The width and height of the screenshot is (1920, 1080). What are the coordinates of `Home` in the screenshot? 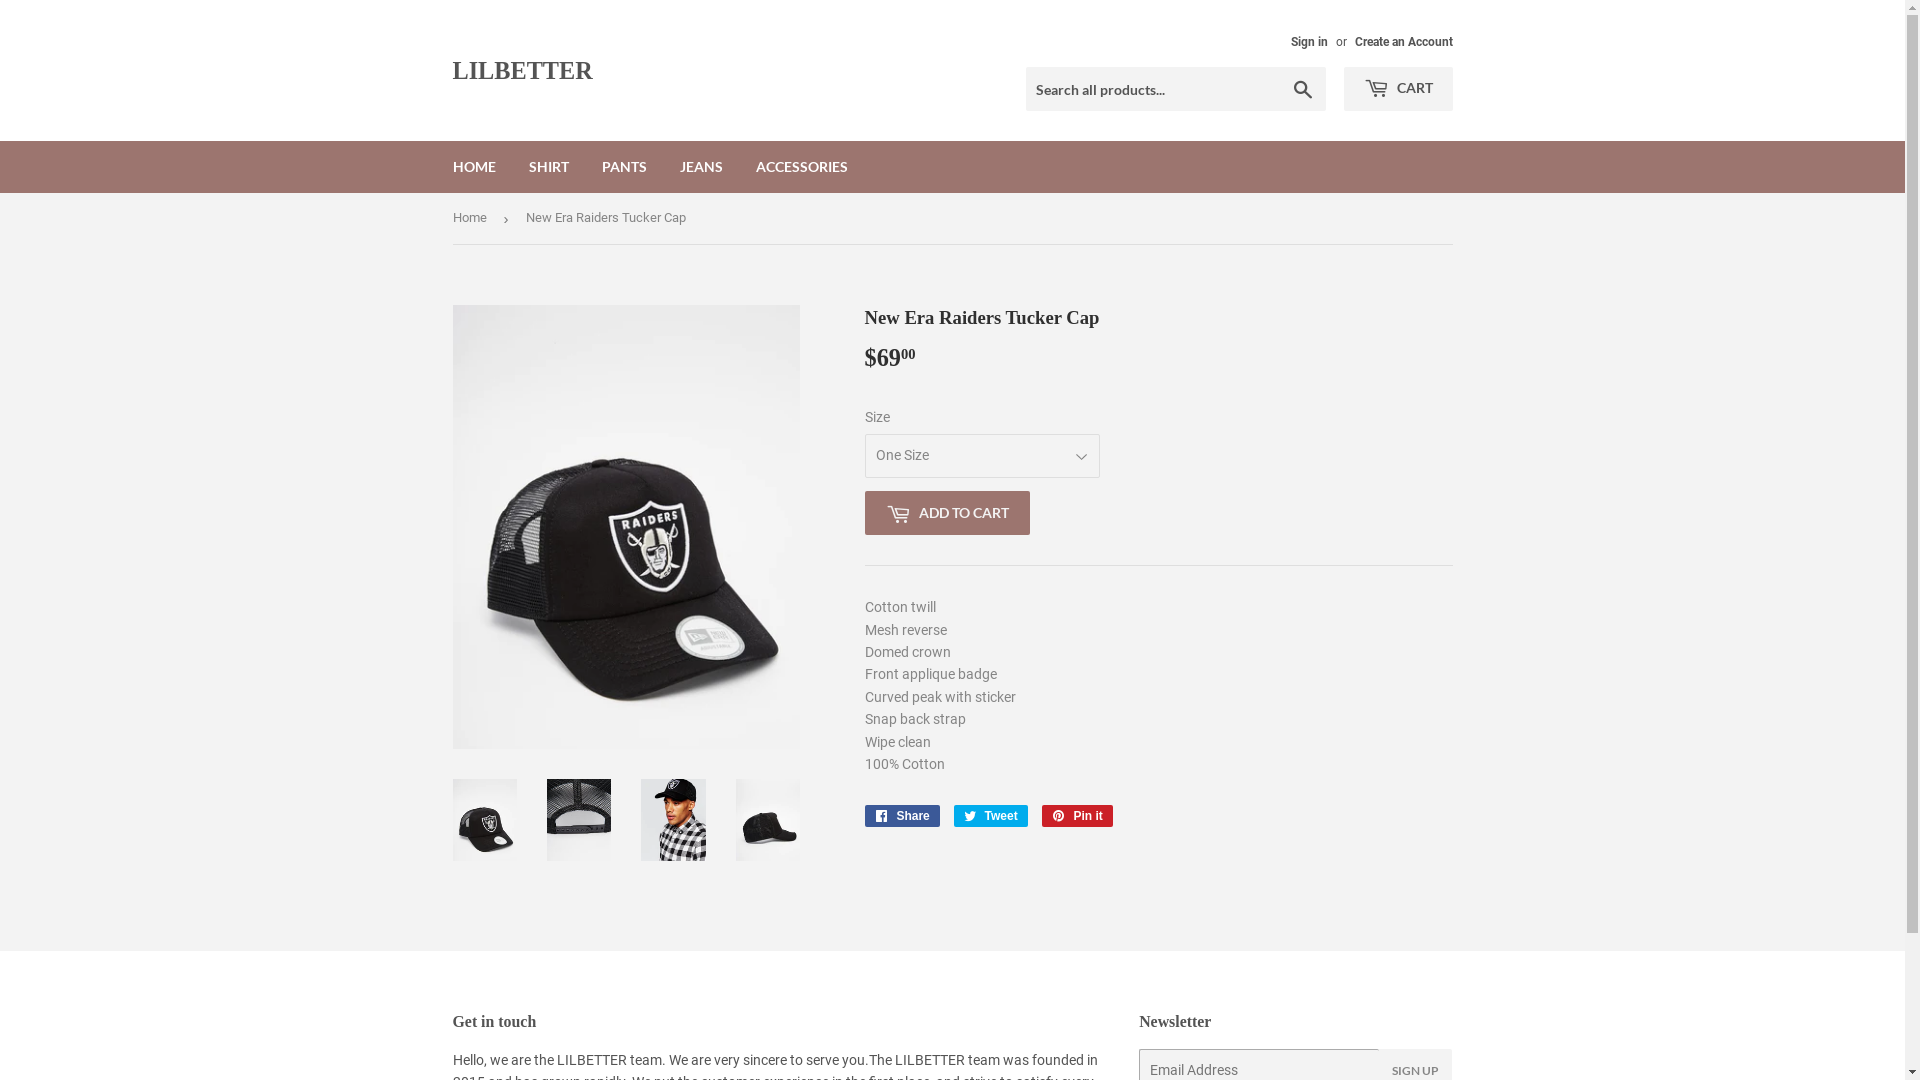 It's located at (472, 218).